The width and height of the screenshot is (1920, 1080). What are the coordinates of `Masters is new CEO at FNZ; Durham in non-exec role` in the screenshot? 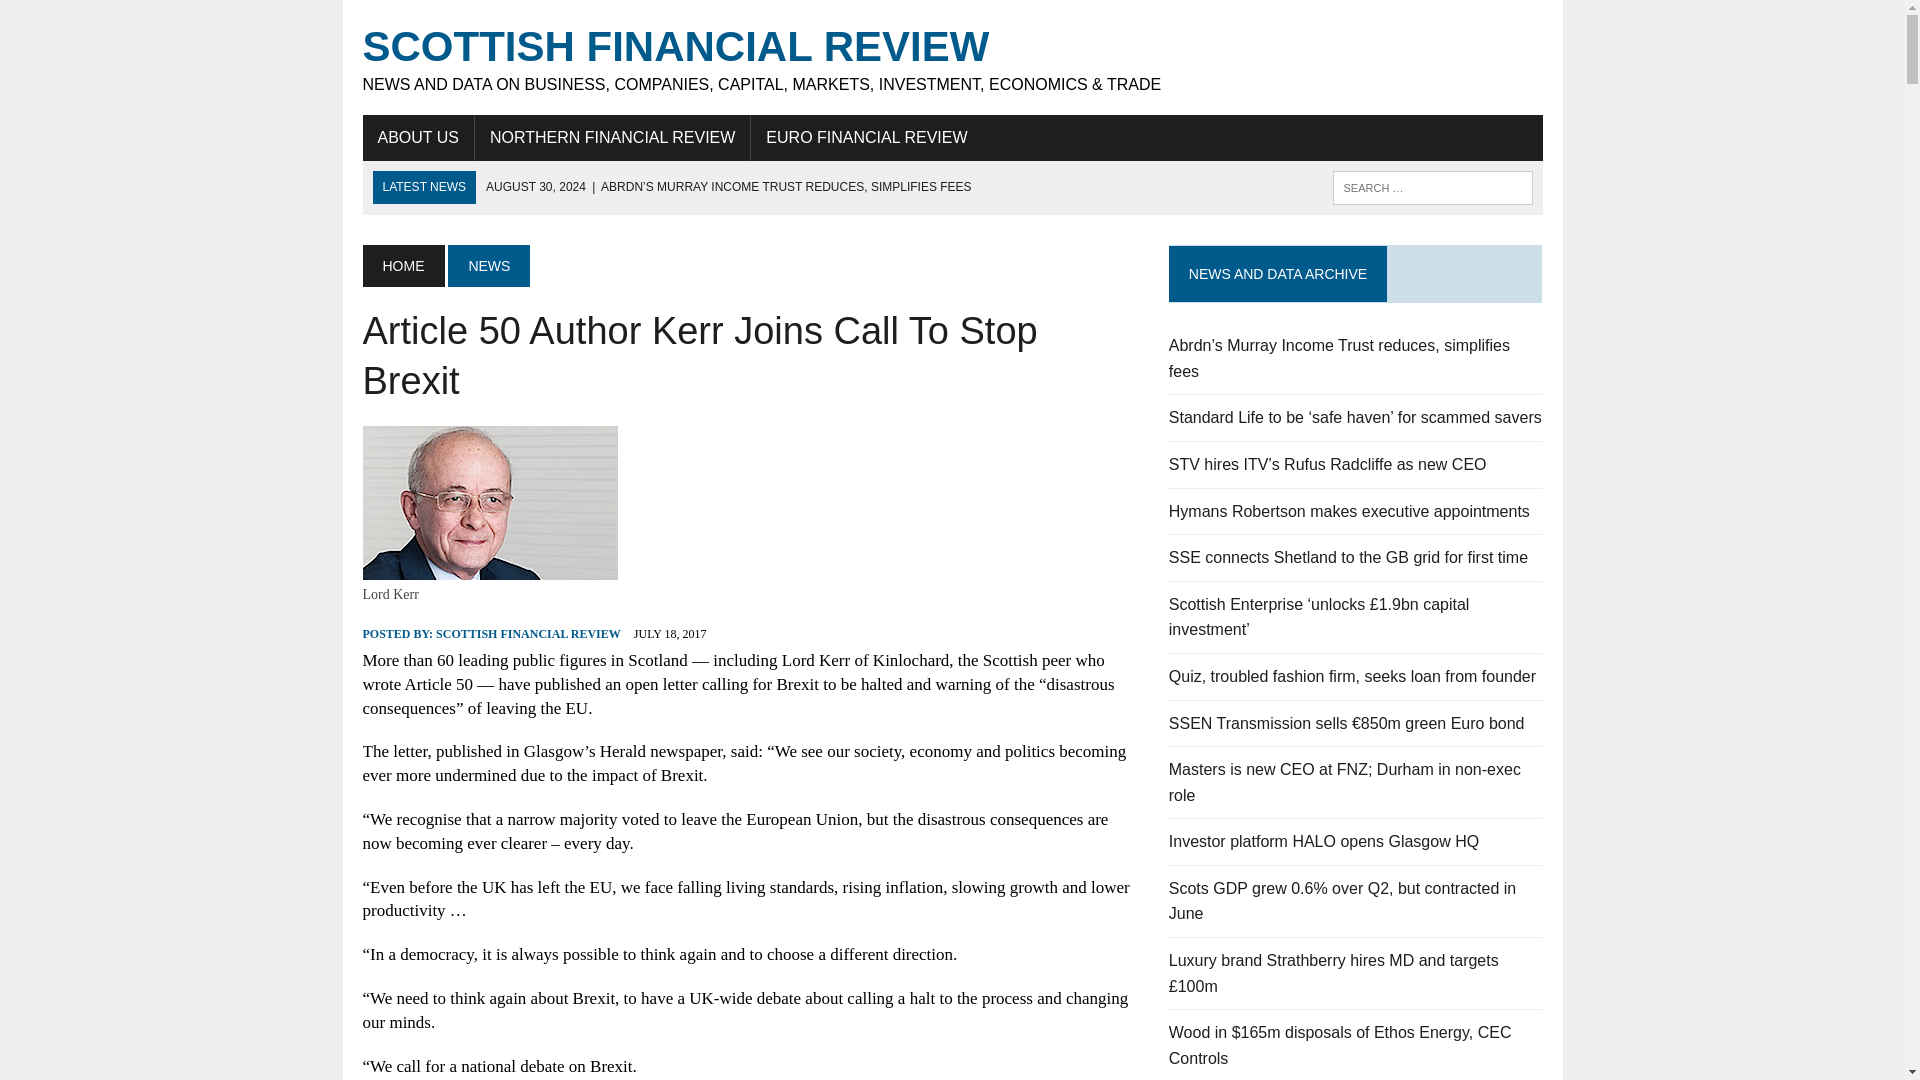 It's located at (1344, 782).